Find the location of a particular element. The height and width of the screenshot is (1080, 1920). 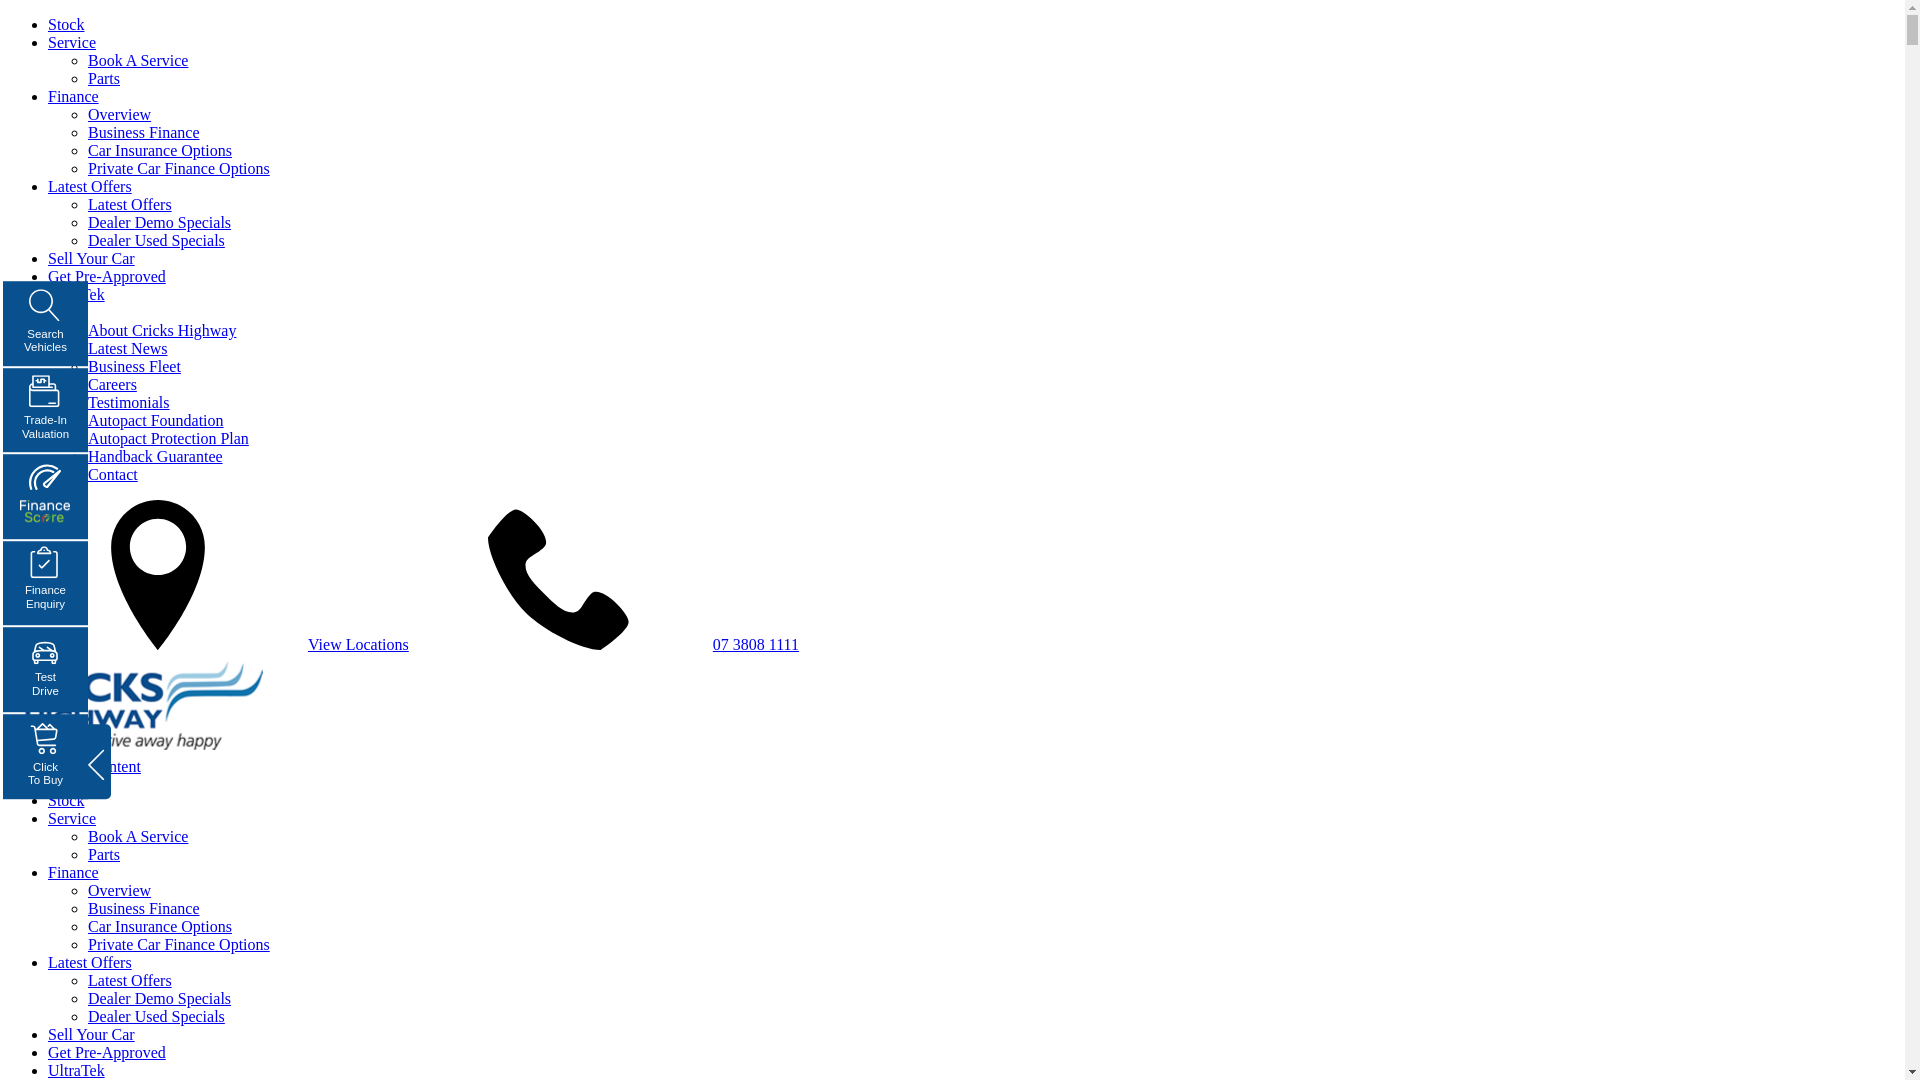

Overview is located at coordinates (120, 114).